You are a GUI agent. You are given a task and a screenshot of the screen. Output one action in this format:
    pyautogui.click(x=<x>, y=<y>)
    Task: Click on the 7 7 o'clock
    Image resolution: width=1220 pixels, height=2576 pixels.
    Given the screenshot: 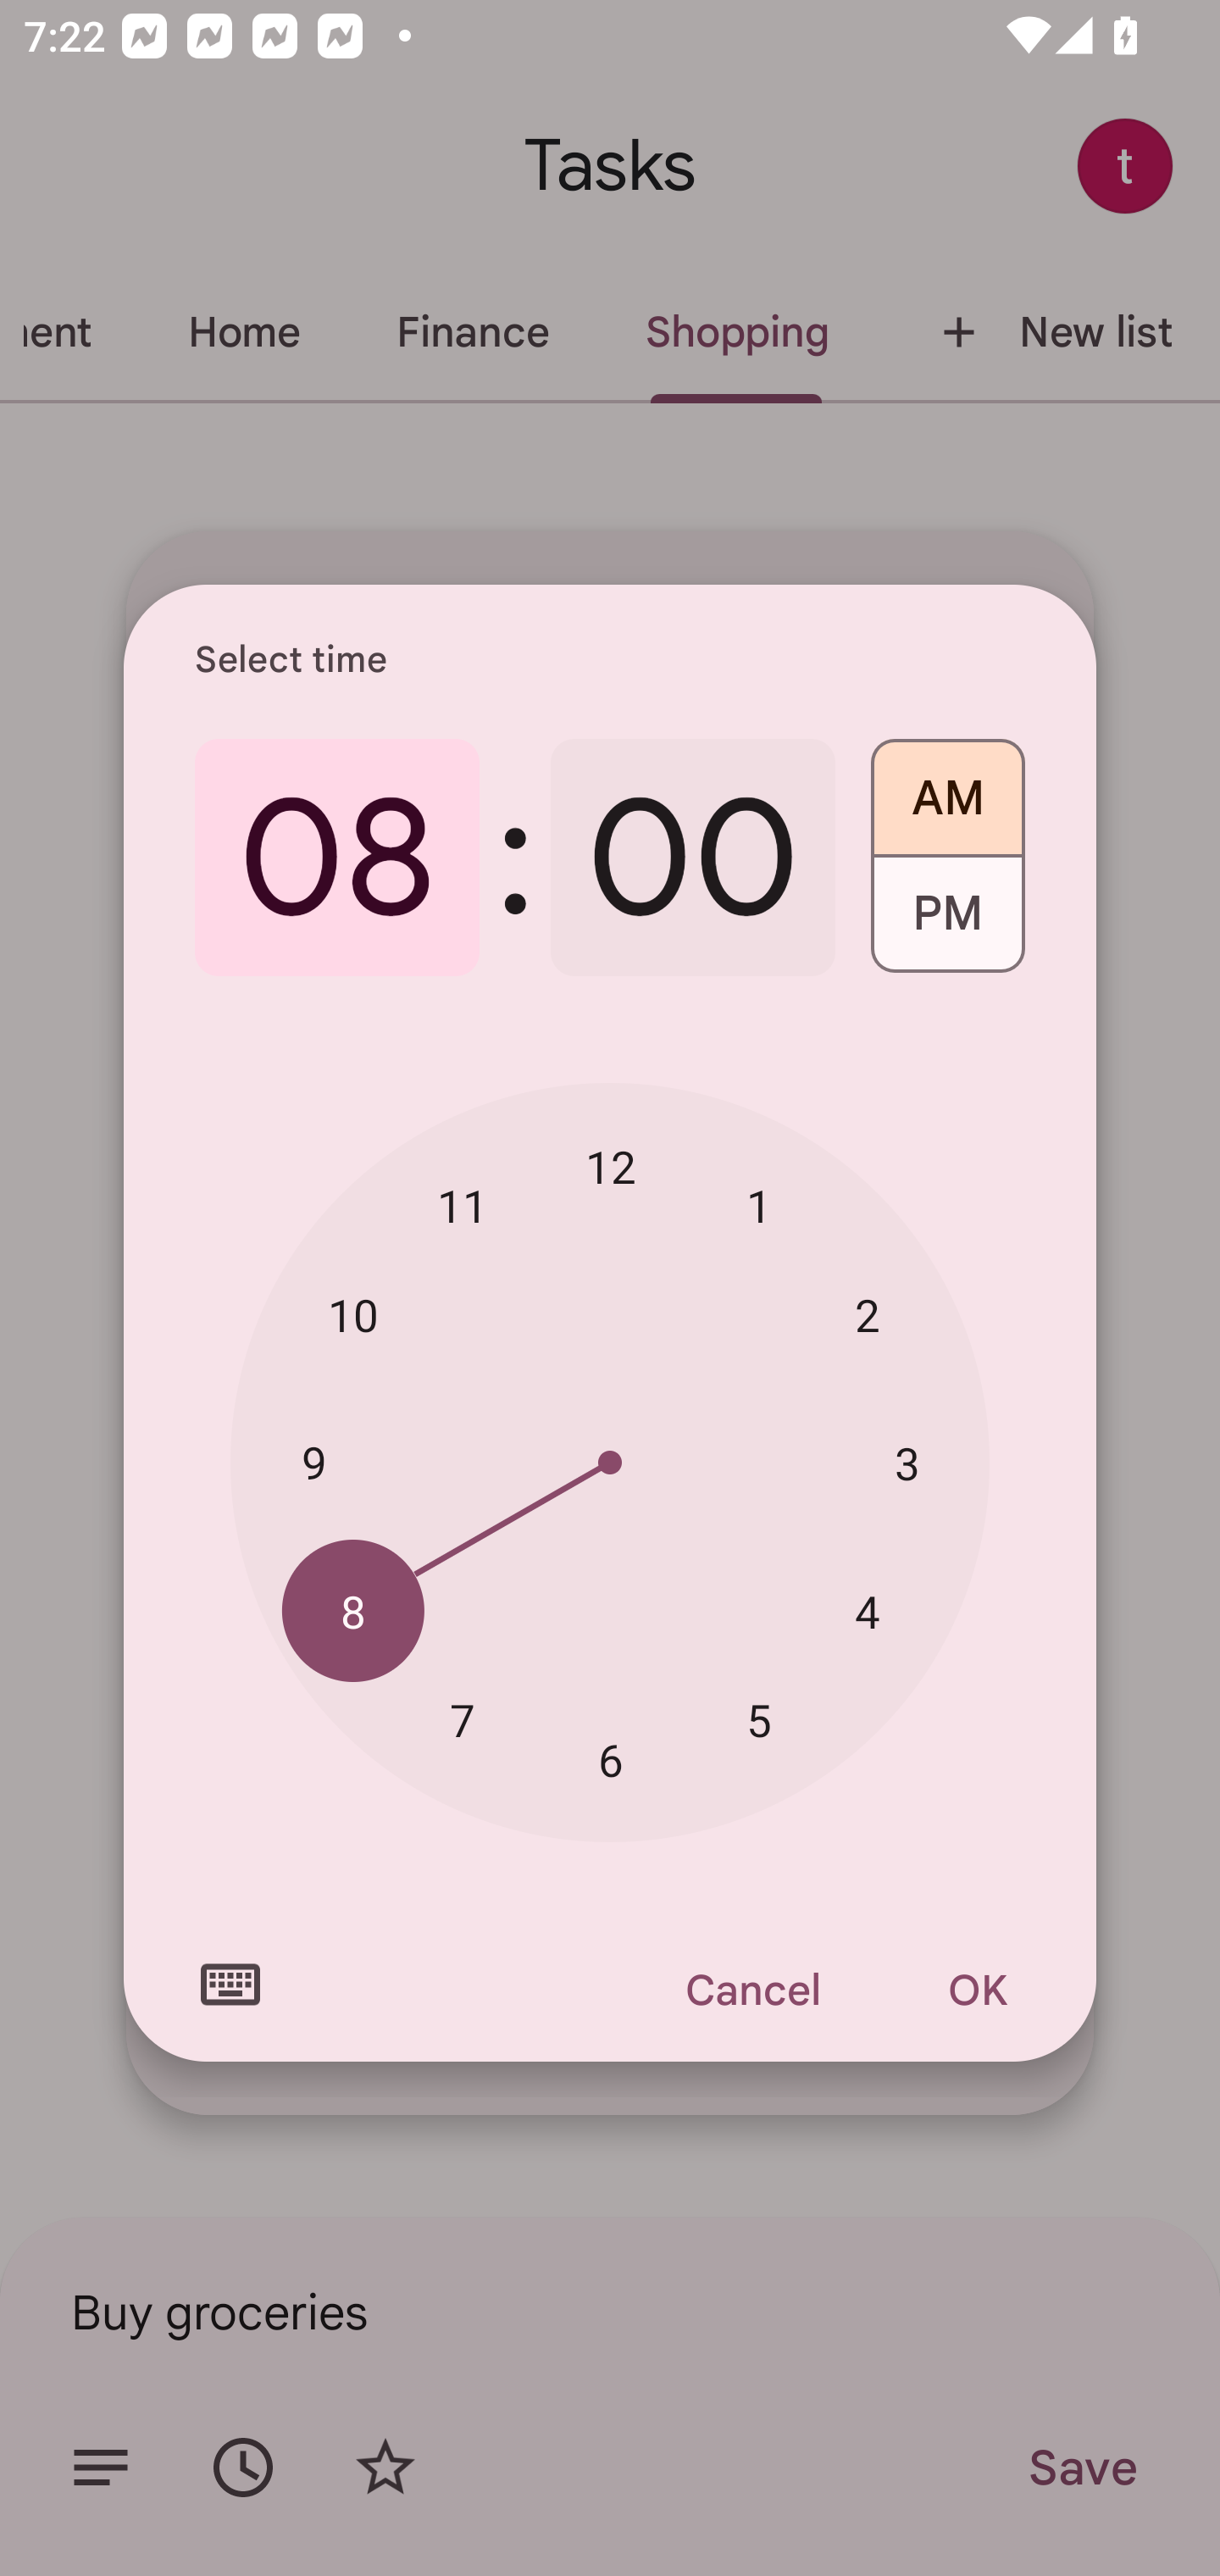 What is the action you would take?
    pyautogui.click(x=463, y=1718)
    